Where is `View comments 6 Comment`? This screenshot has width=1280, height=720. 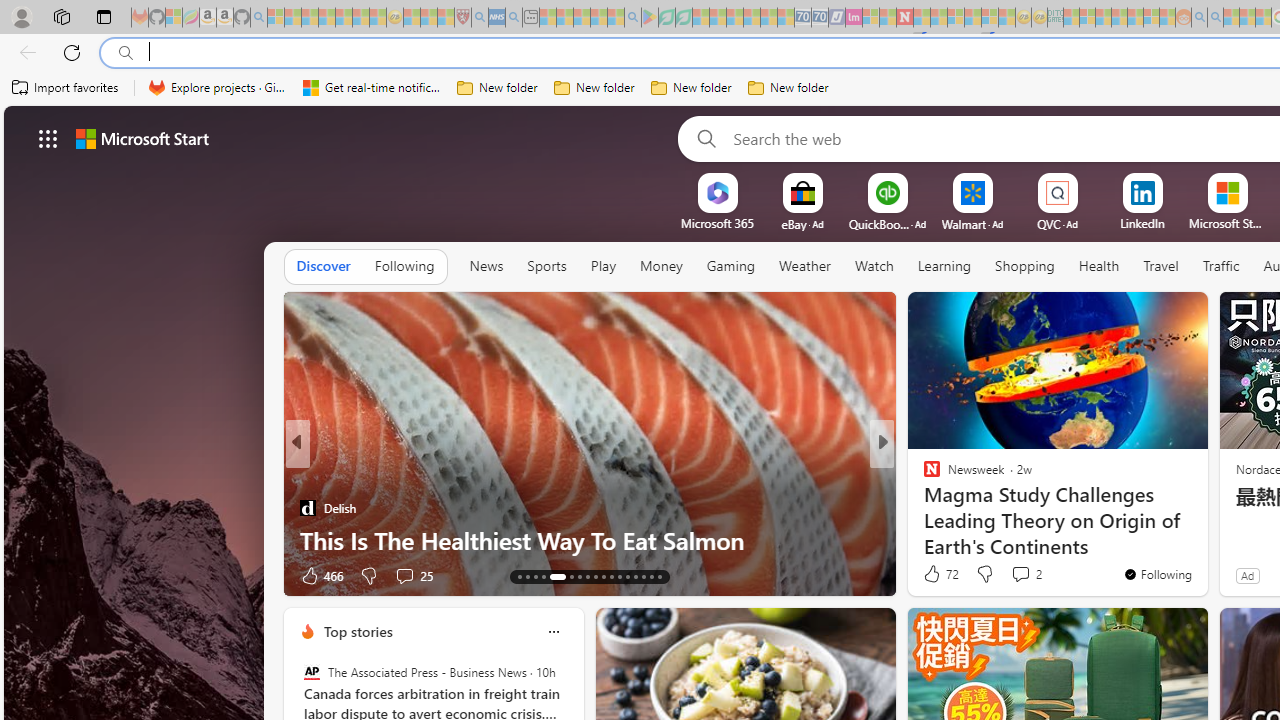
View comments 6 Comment is located at coordinates (1026, 574).